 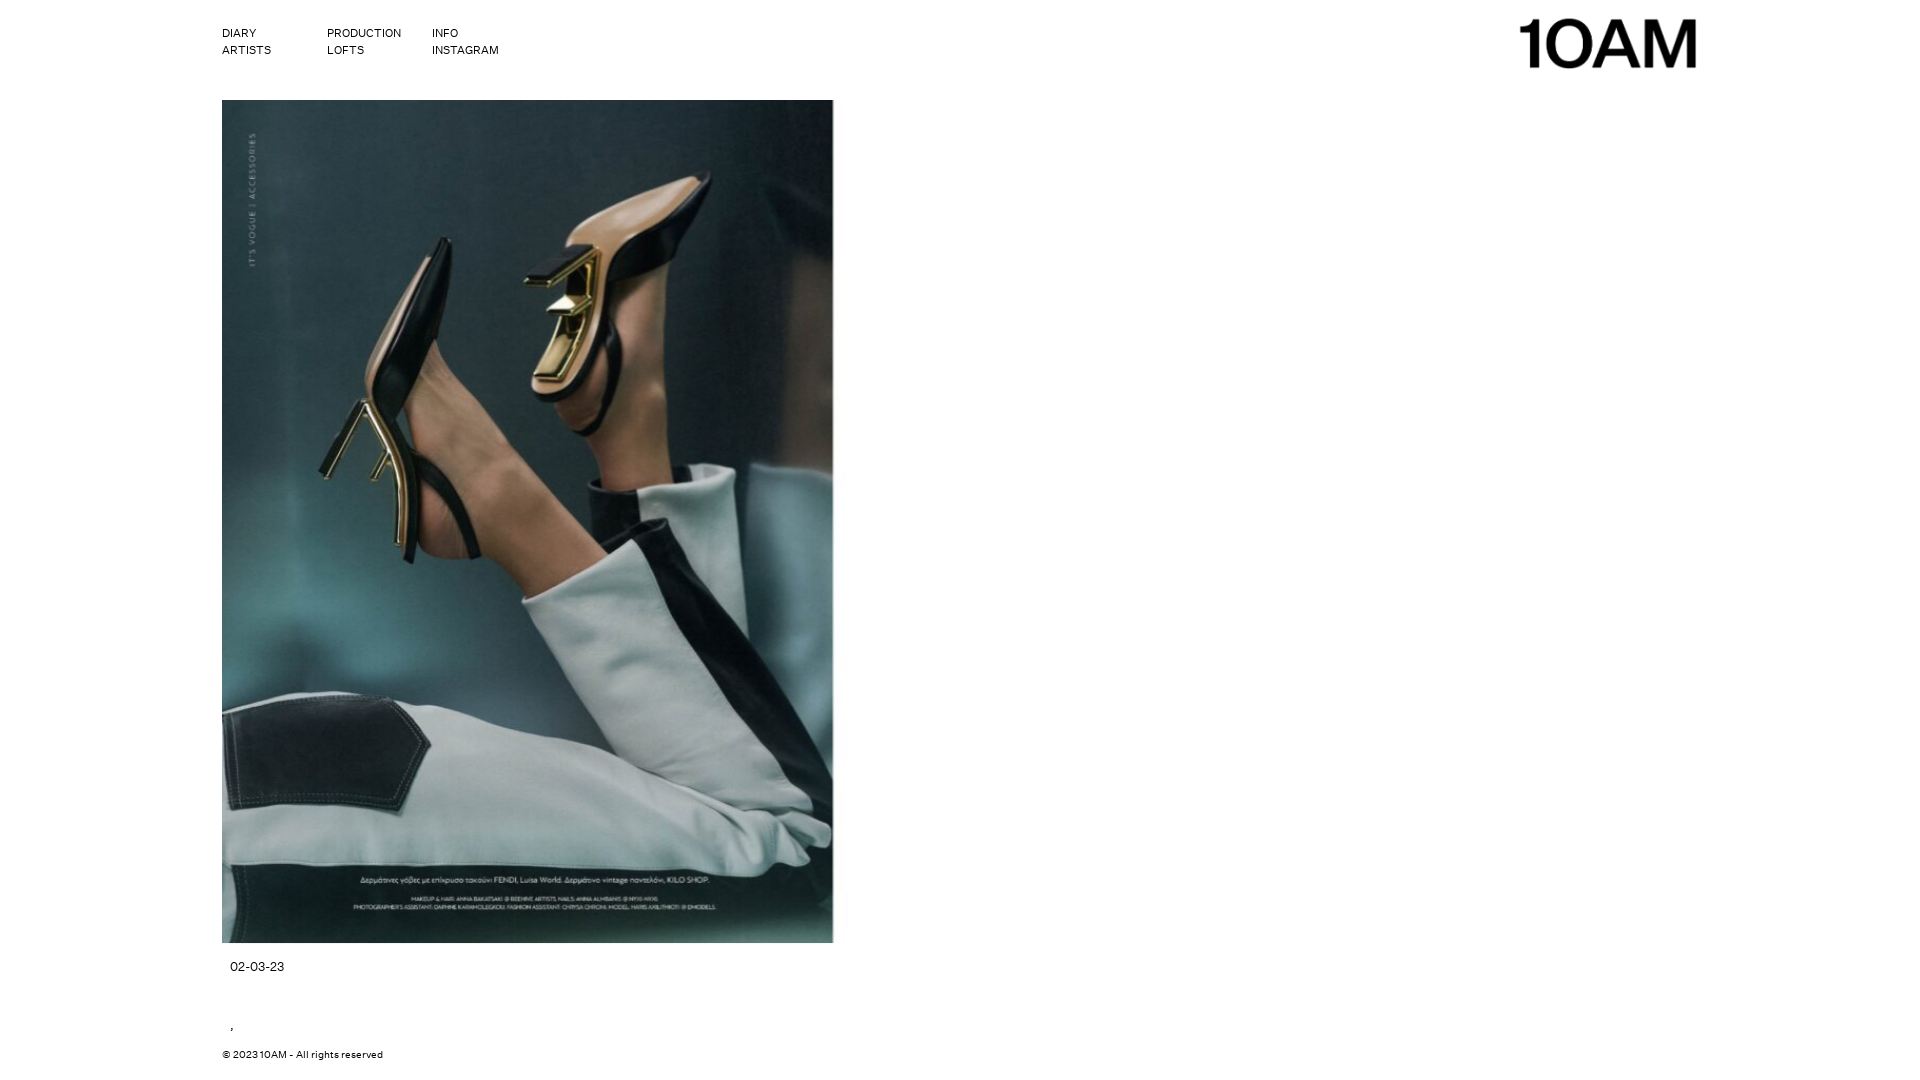 What do you see at coordinates (260, 51) in the screenshot?
I see `ARTISTS` at bounding box center [260, 51].